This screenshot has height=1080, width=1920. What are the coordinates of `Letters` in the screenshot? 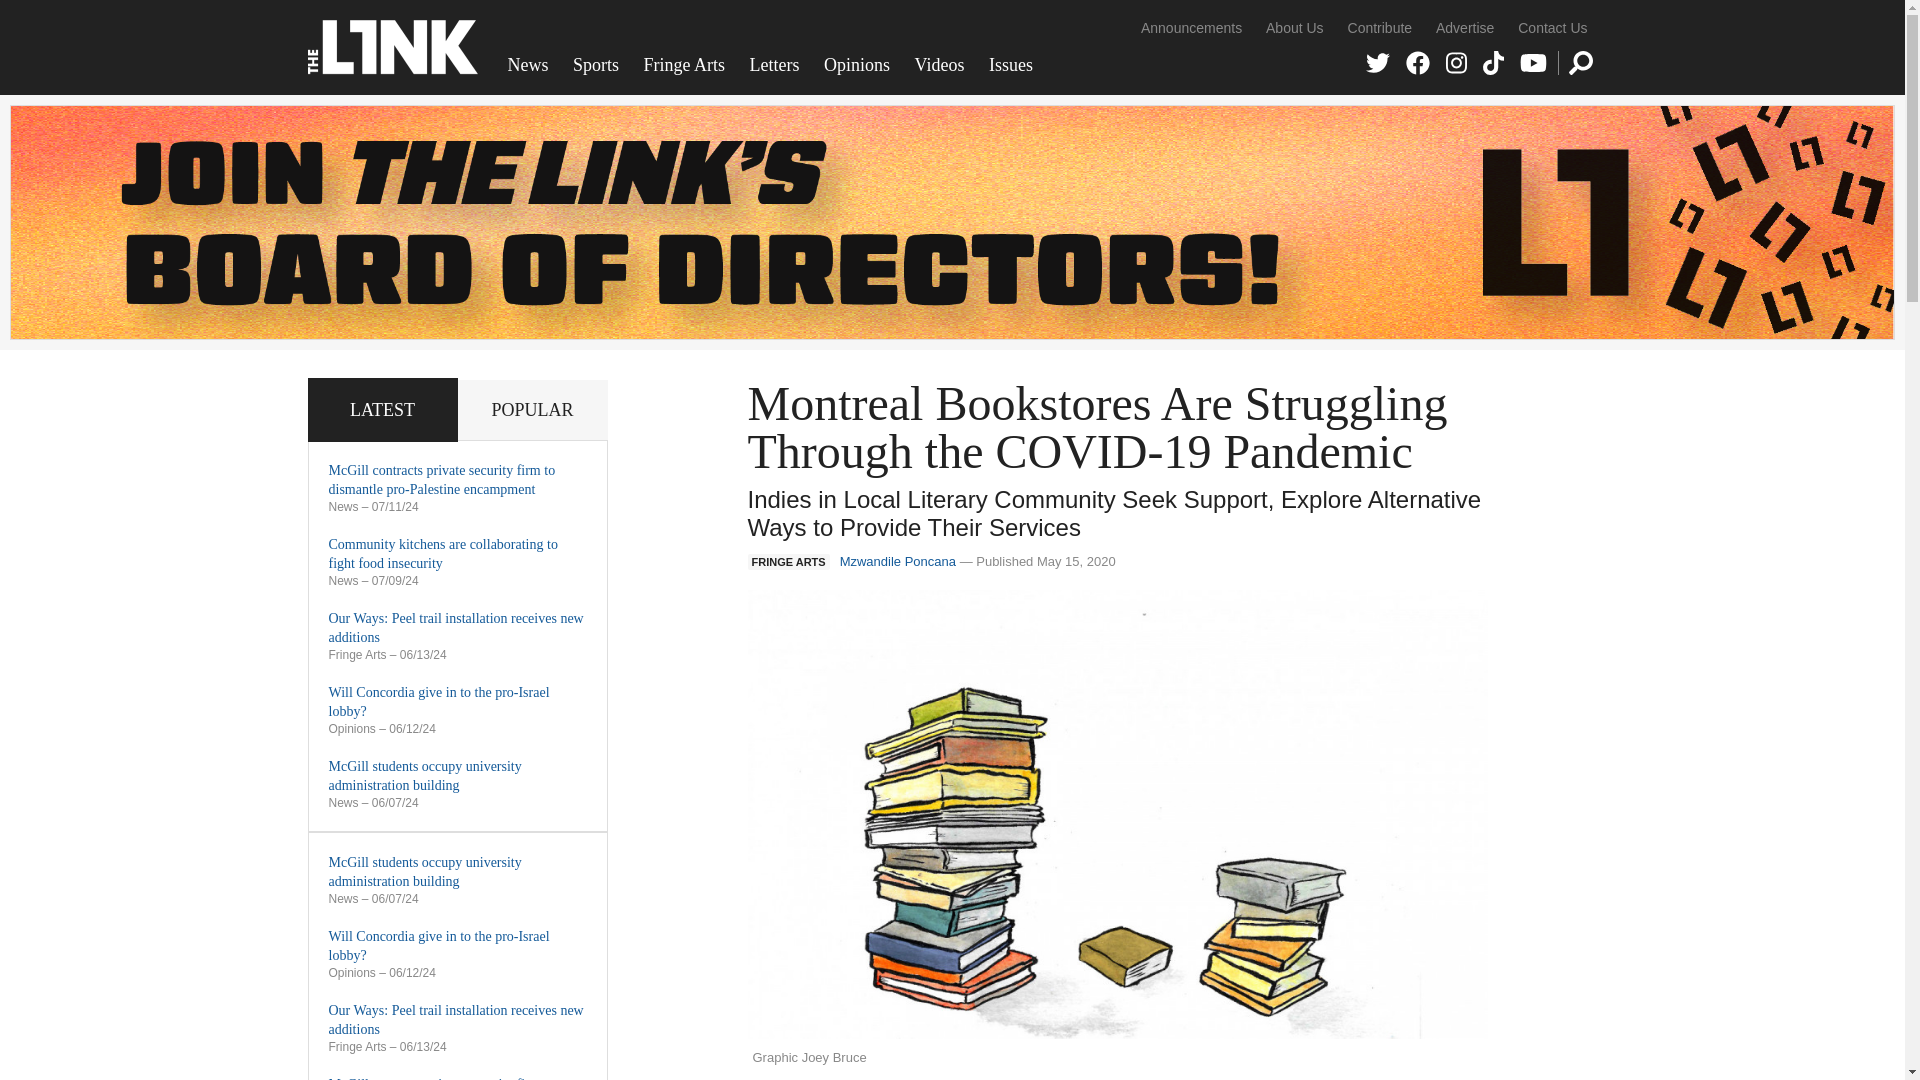 It's located at (774, 65).